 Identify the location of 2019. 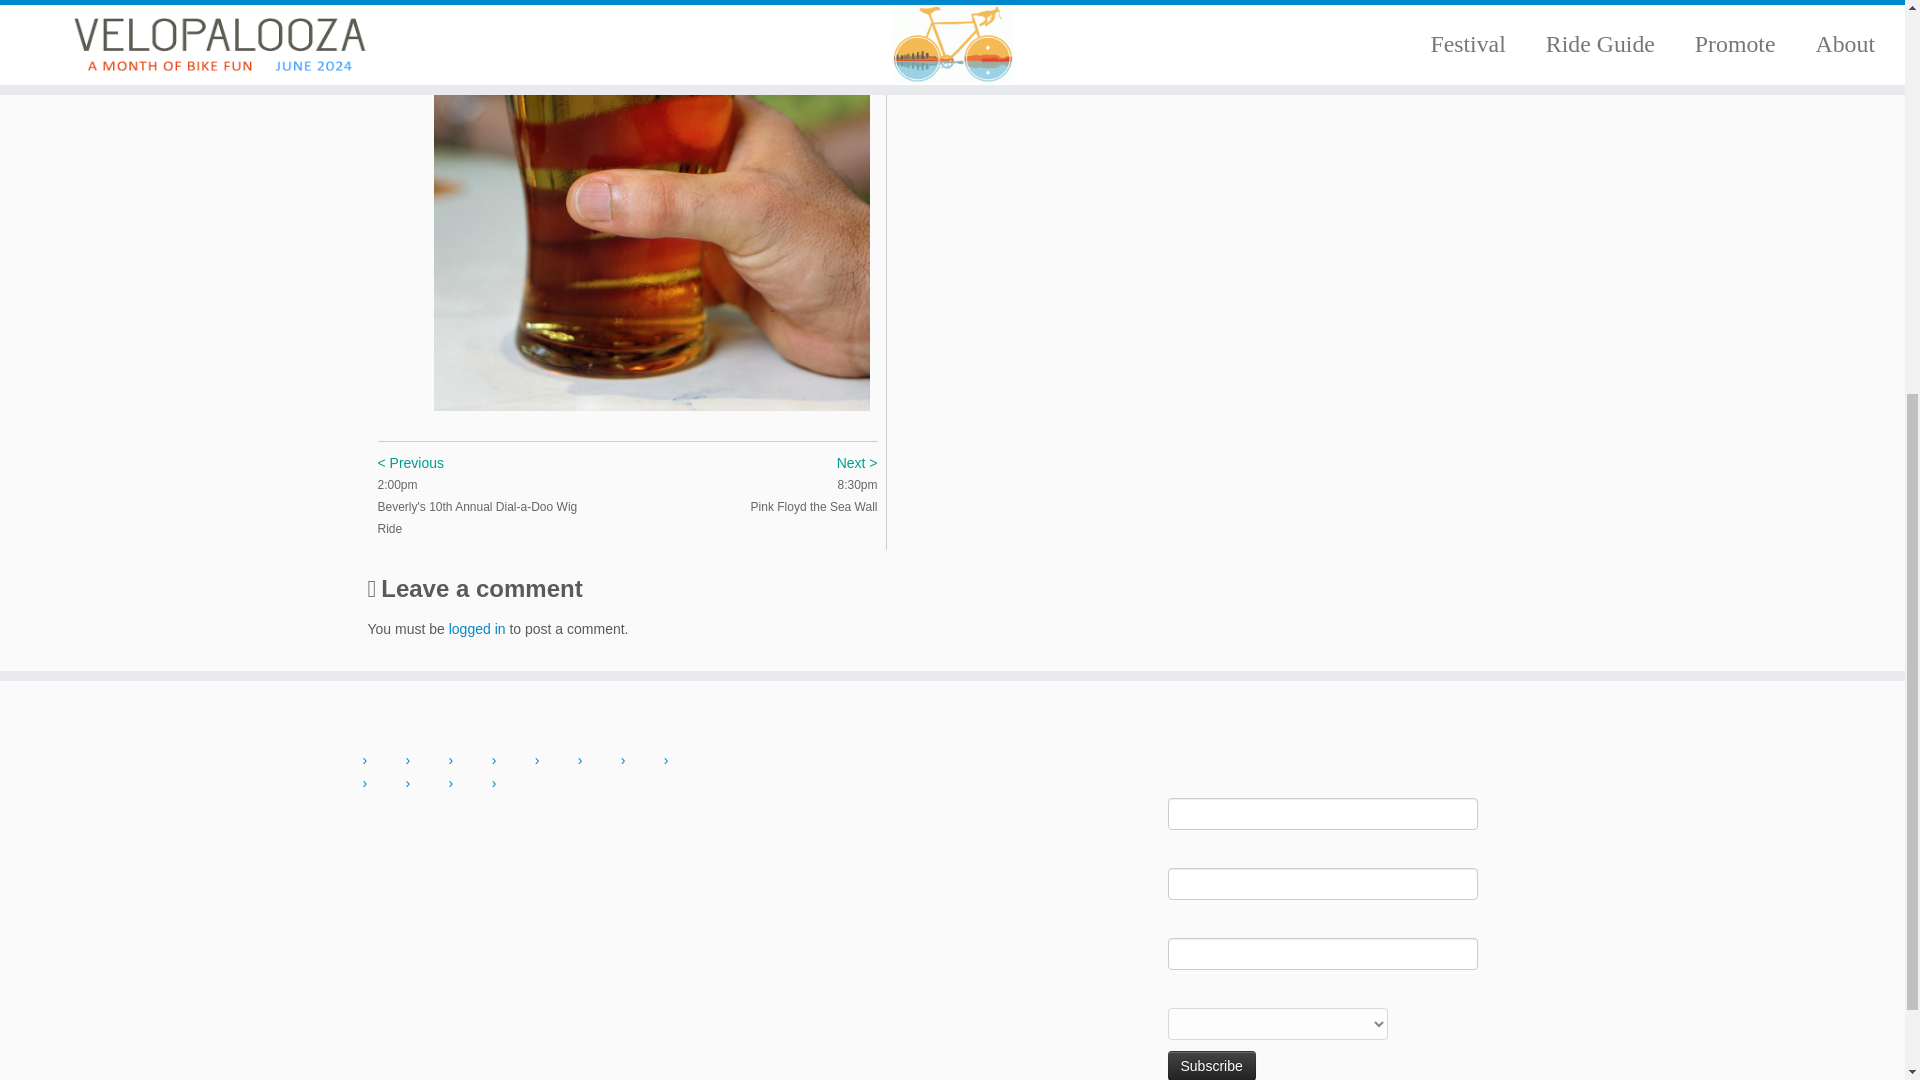
(432, 783).